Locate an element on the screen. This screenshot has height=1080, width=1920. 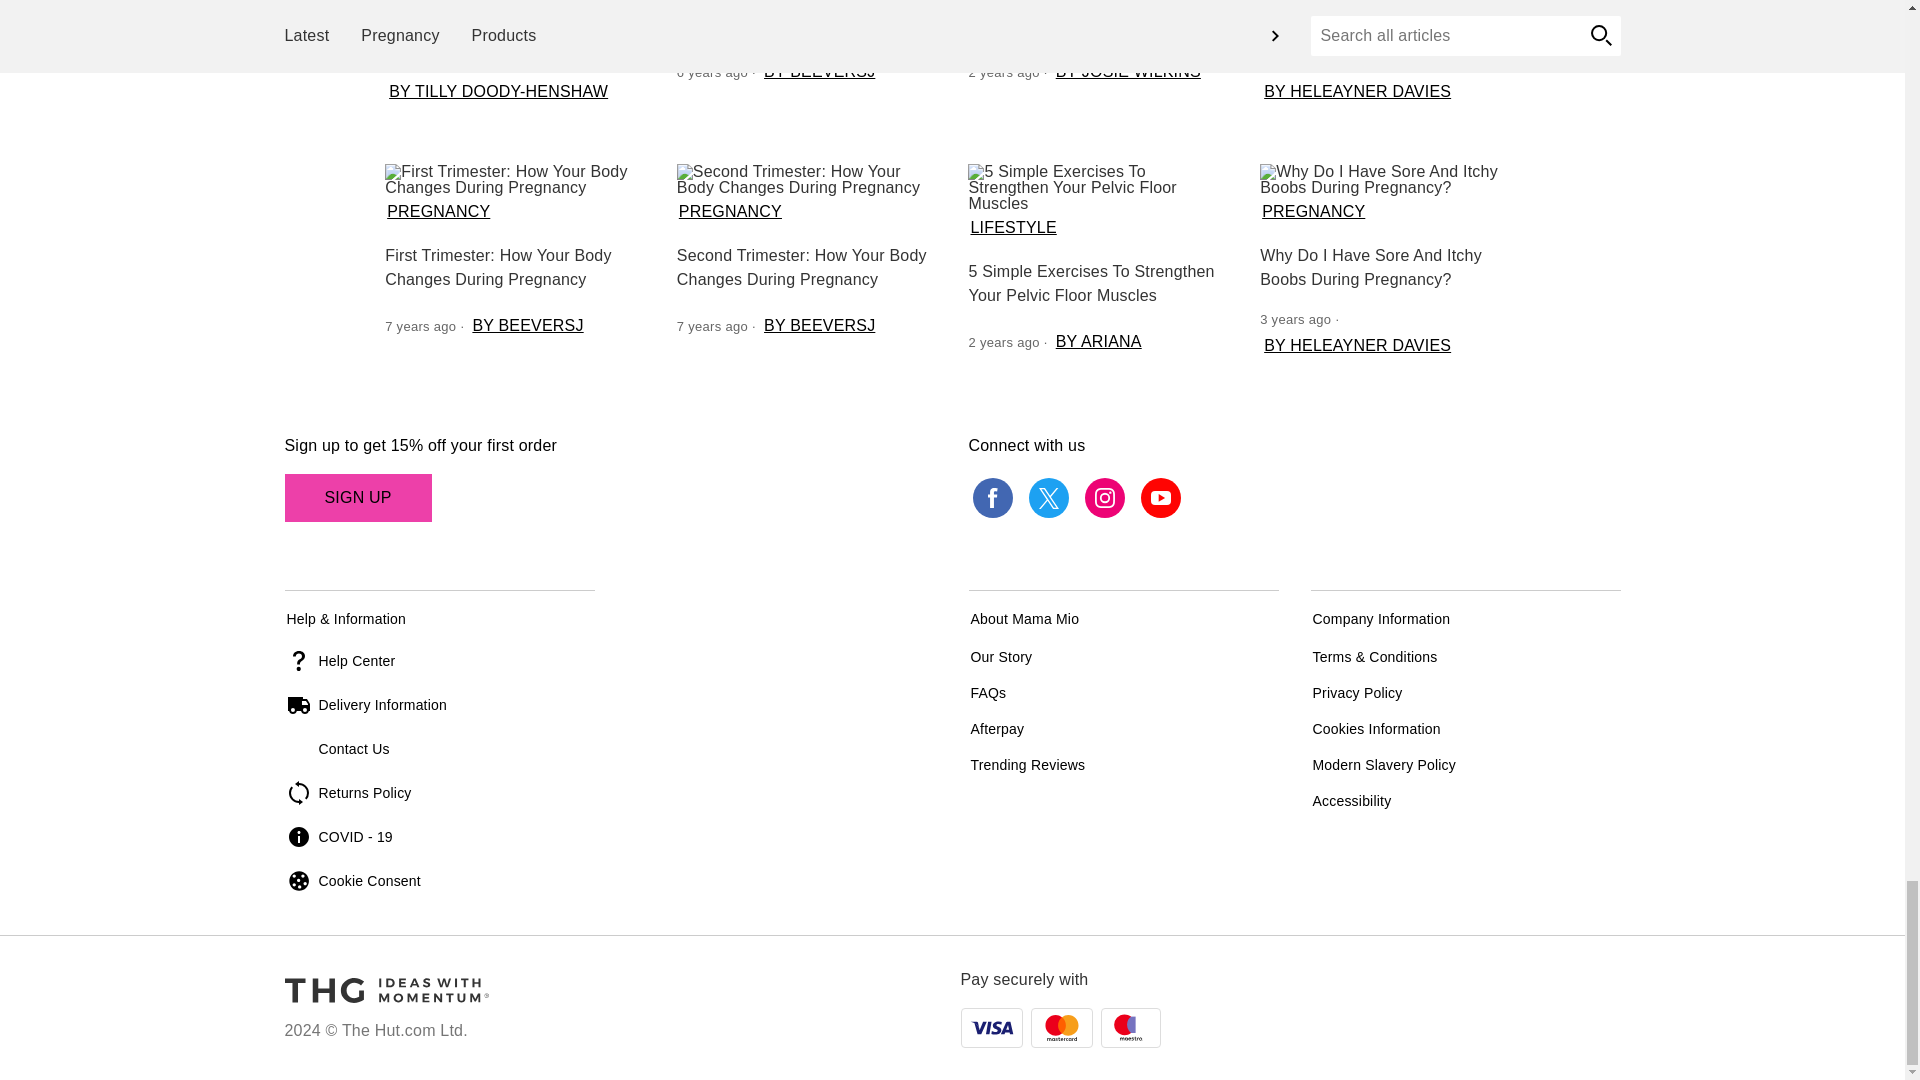
youtube is located at coordinates (1160, 498).